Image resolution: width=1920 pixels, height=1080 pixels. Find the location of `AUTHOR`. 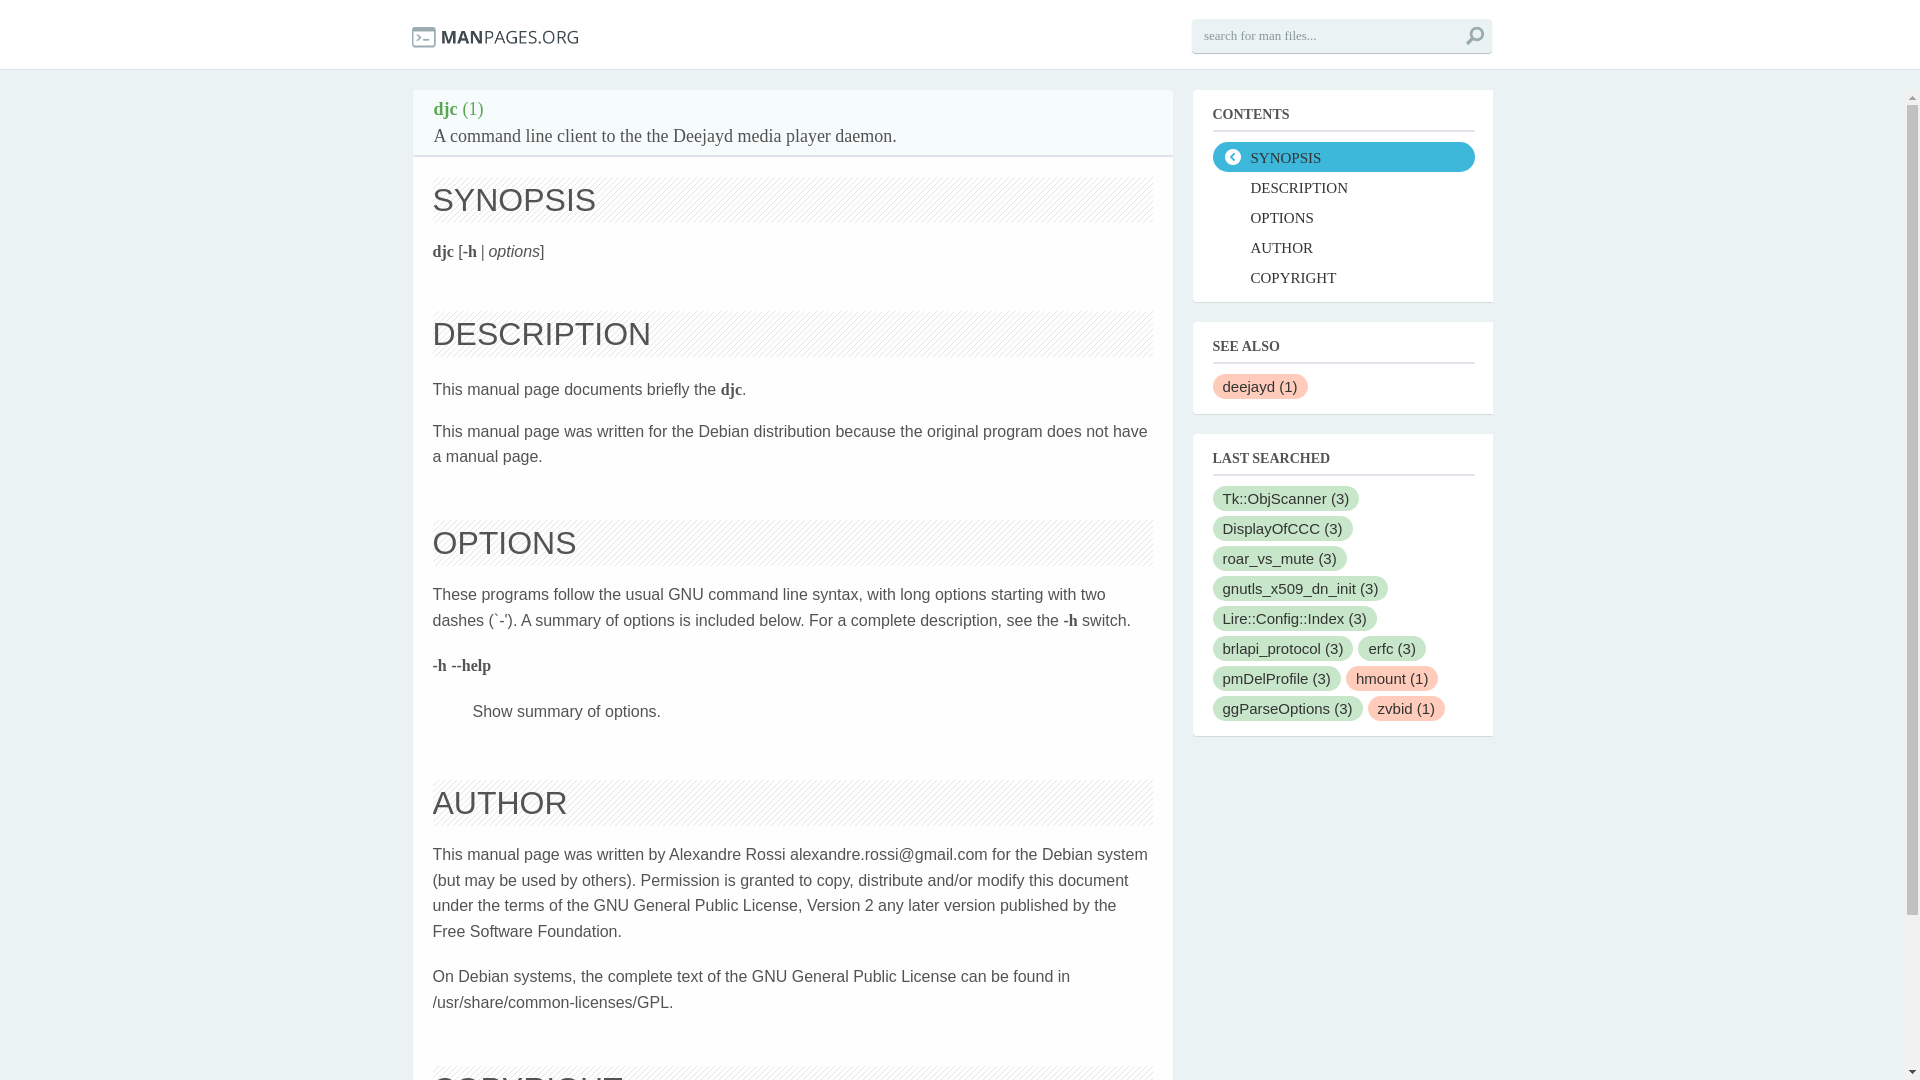

AUTHOR is located at coordinates (1342, 247).